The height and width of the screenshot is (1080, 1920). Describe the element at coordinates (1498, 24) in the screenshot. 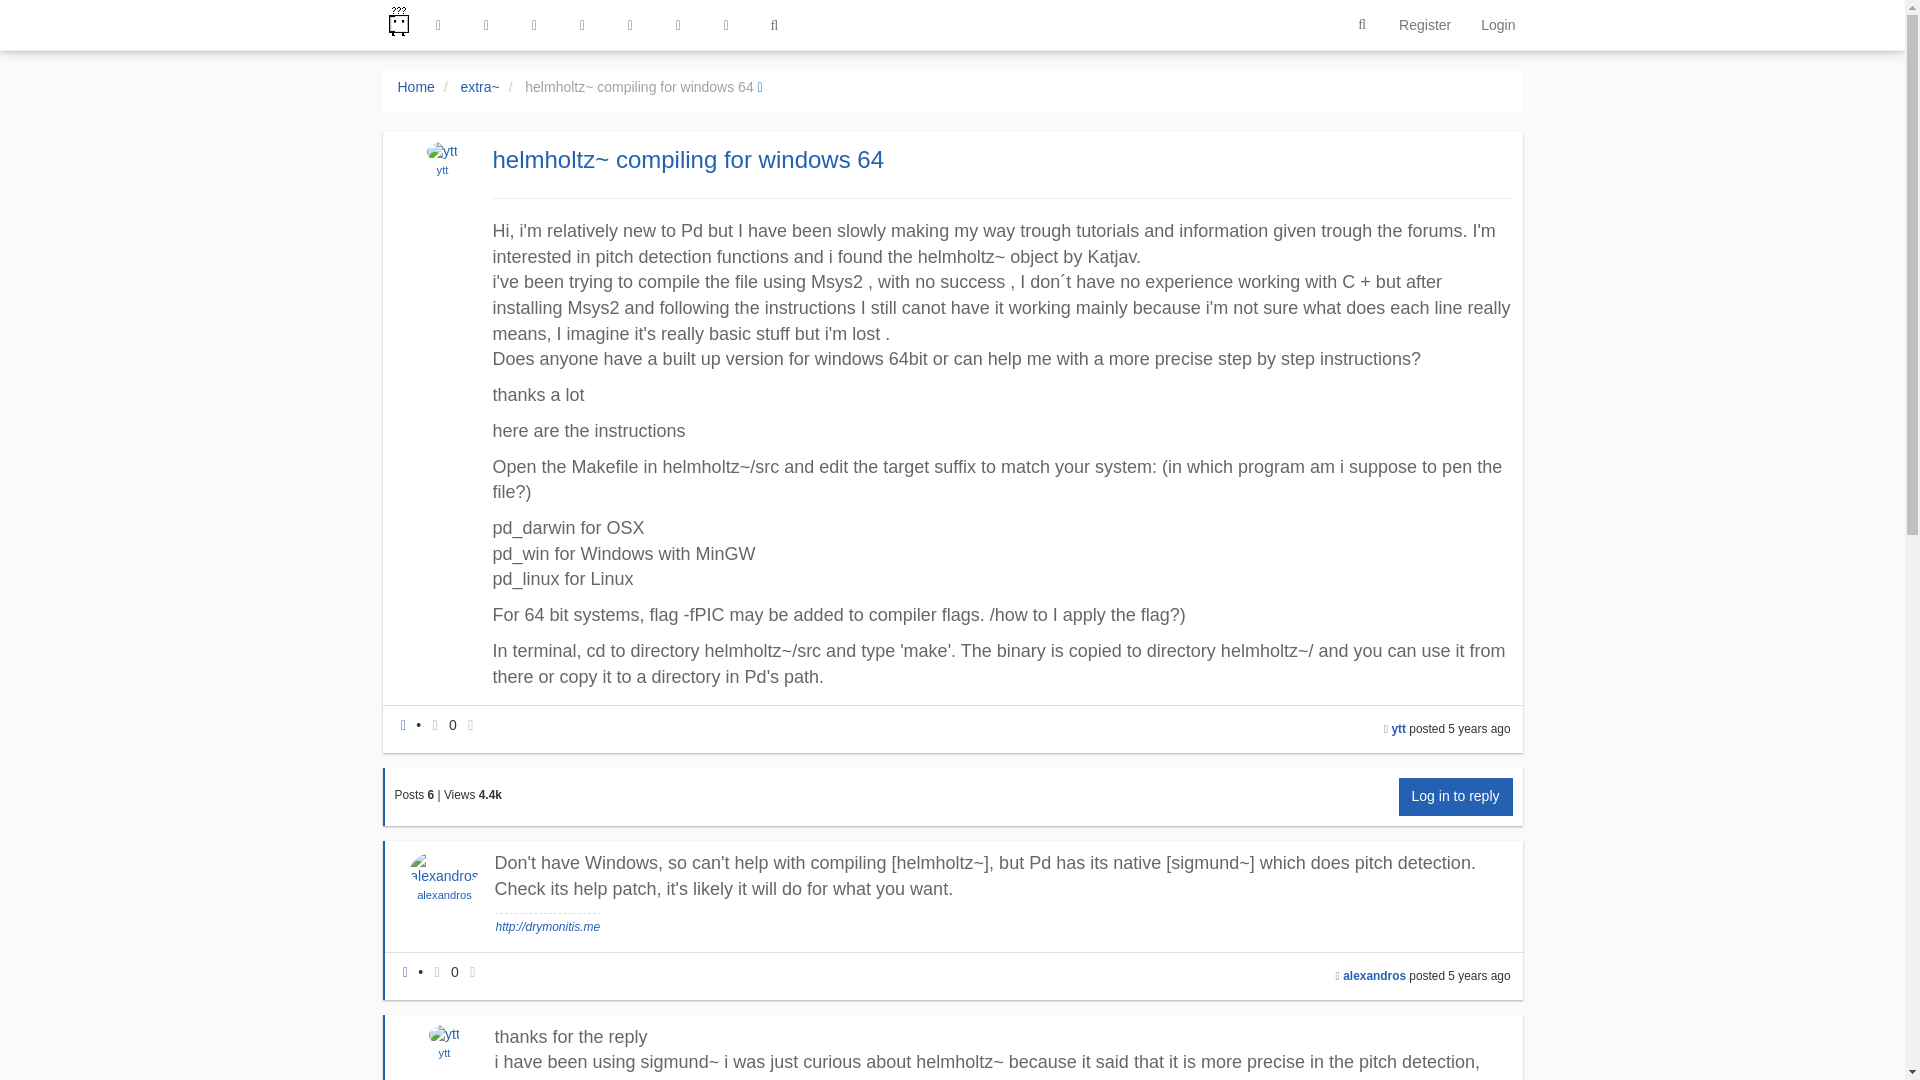

I see `Login` at that location.